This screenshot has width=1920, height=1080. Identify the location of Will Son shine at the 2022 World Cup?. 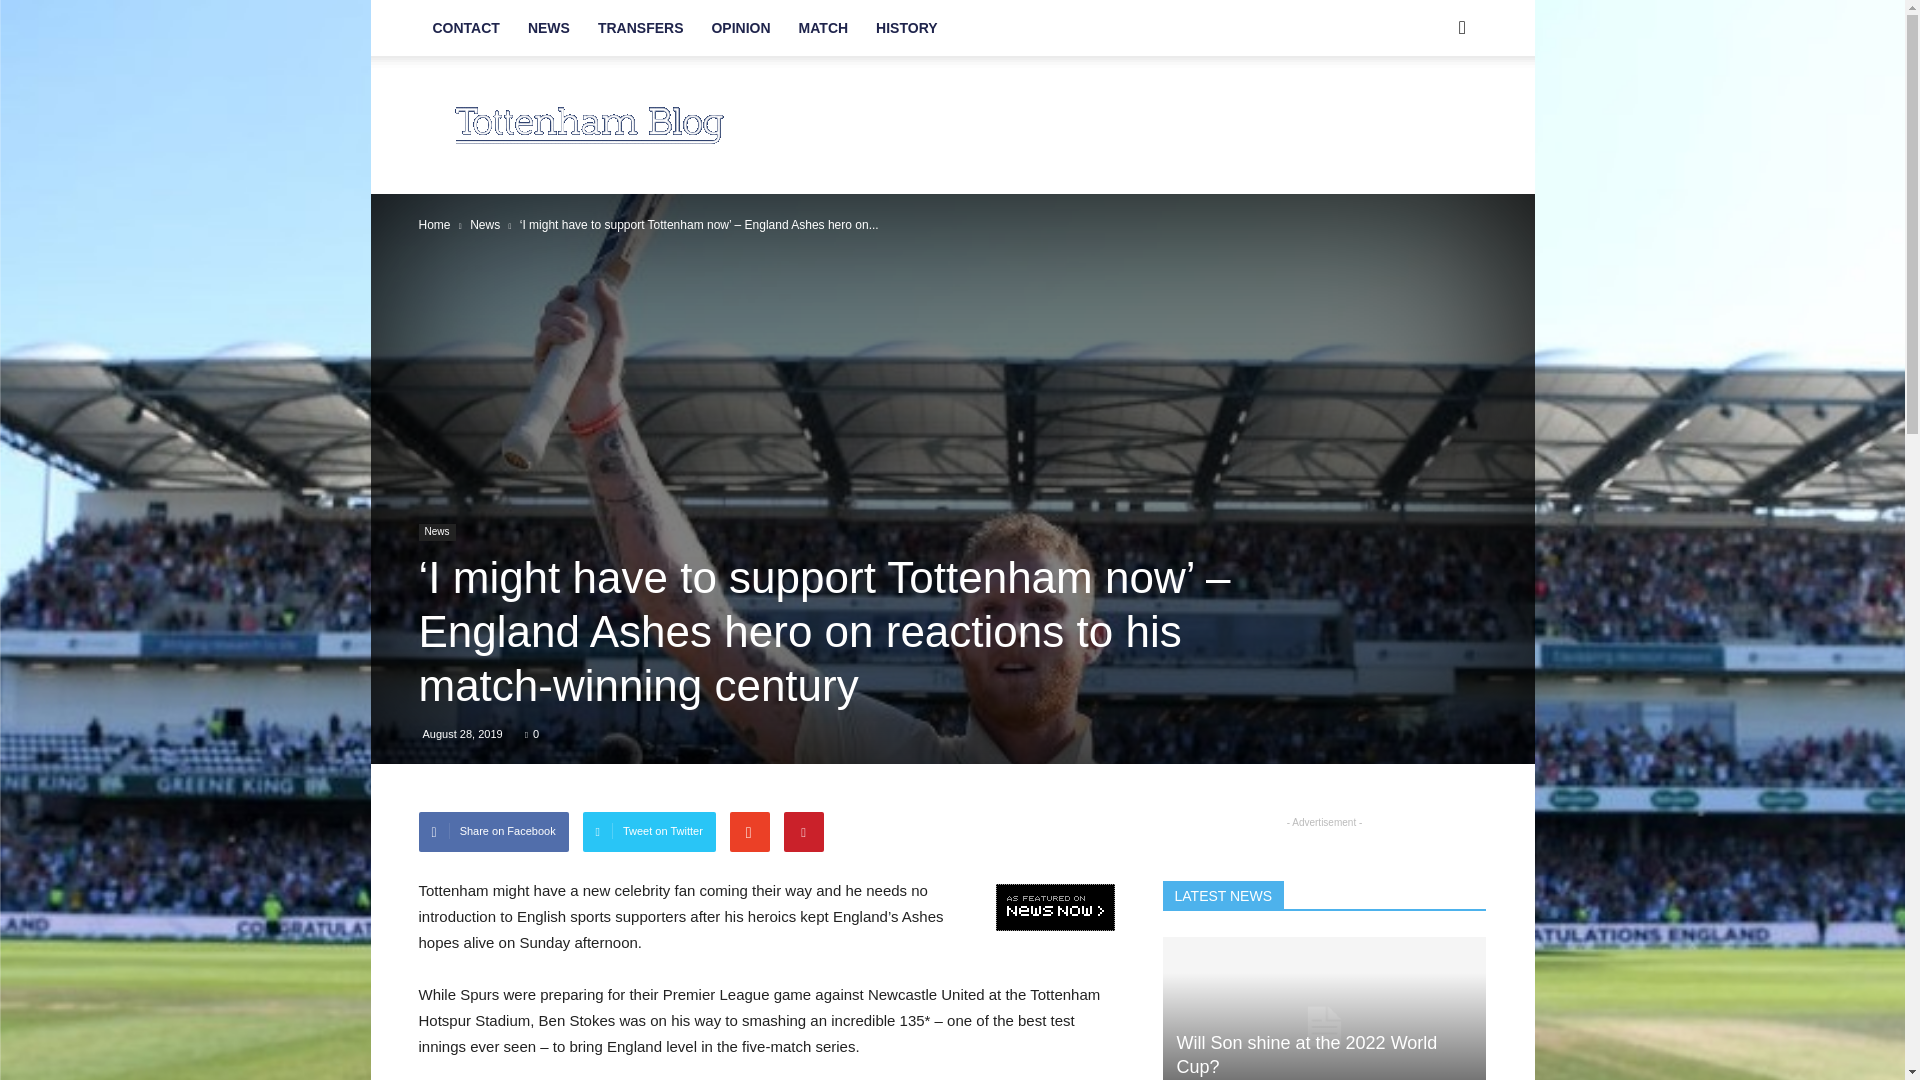
(1324, 1008).